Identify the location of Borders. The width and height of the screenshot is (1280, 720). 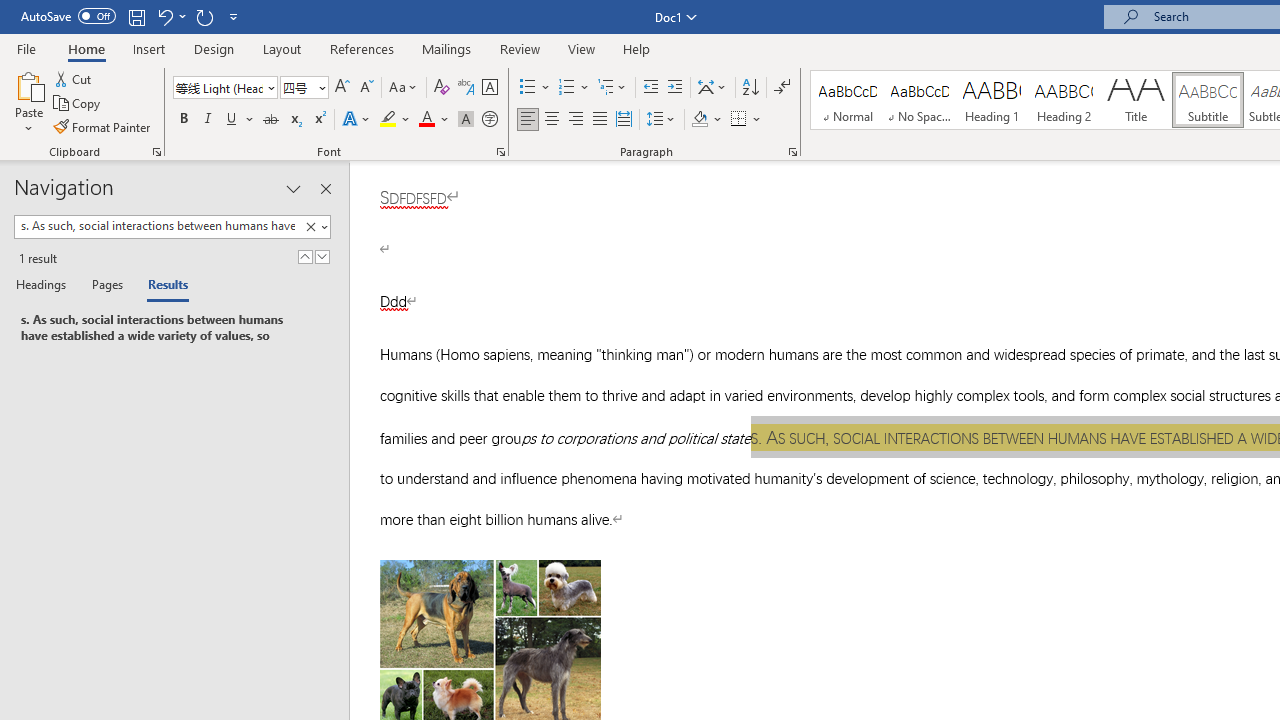
(746, 120).